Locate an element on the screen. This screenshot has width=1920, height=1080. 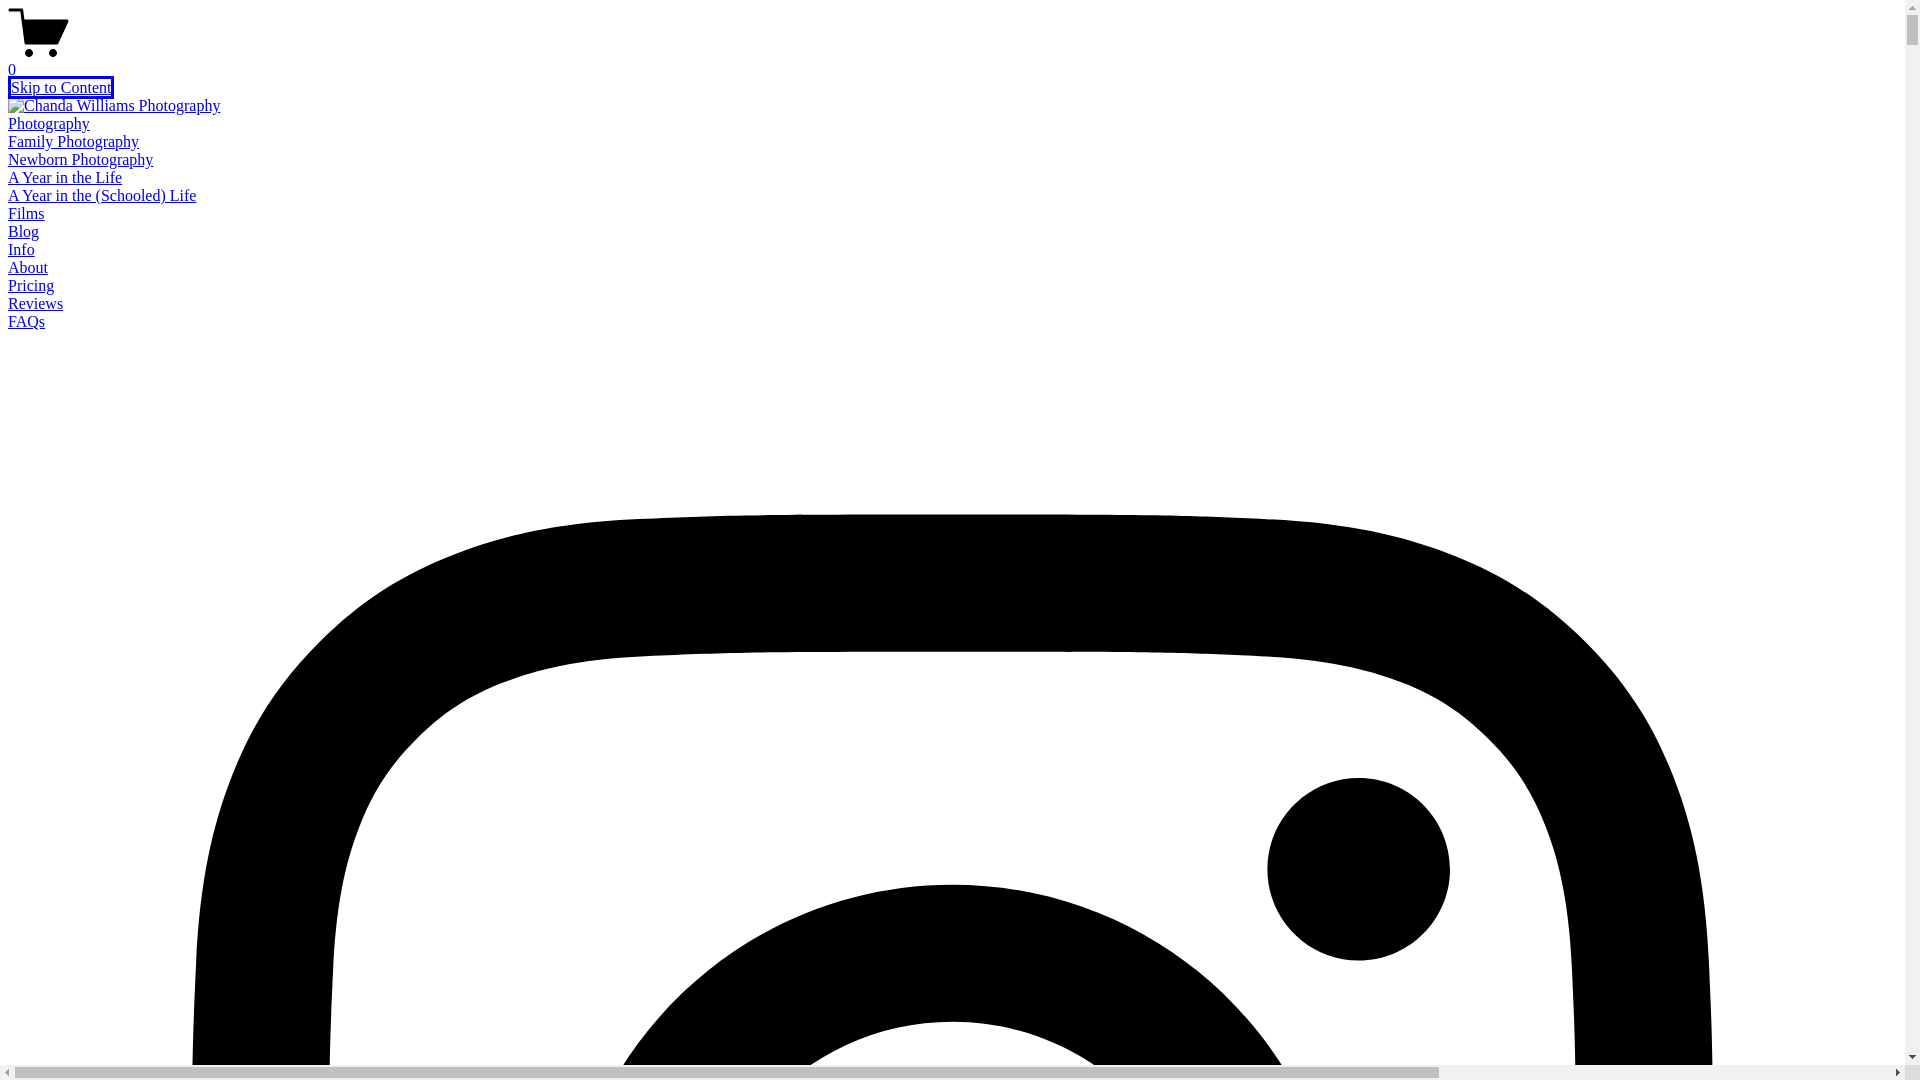
A Year in the Life is located at coordinates (64, 176).